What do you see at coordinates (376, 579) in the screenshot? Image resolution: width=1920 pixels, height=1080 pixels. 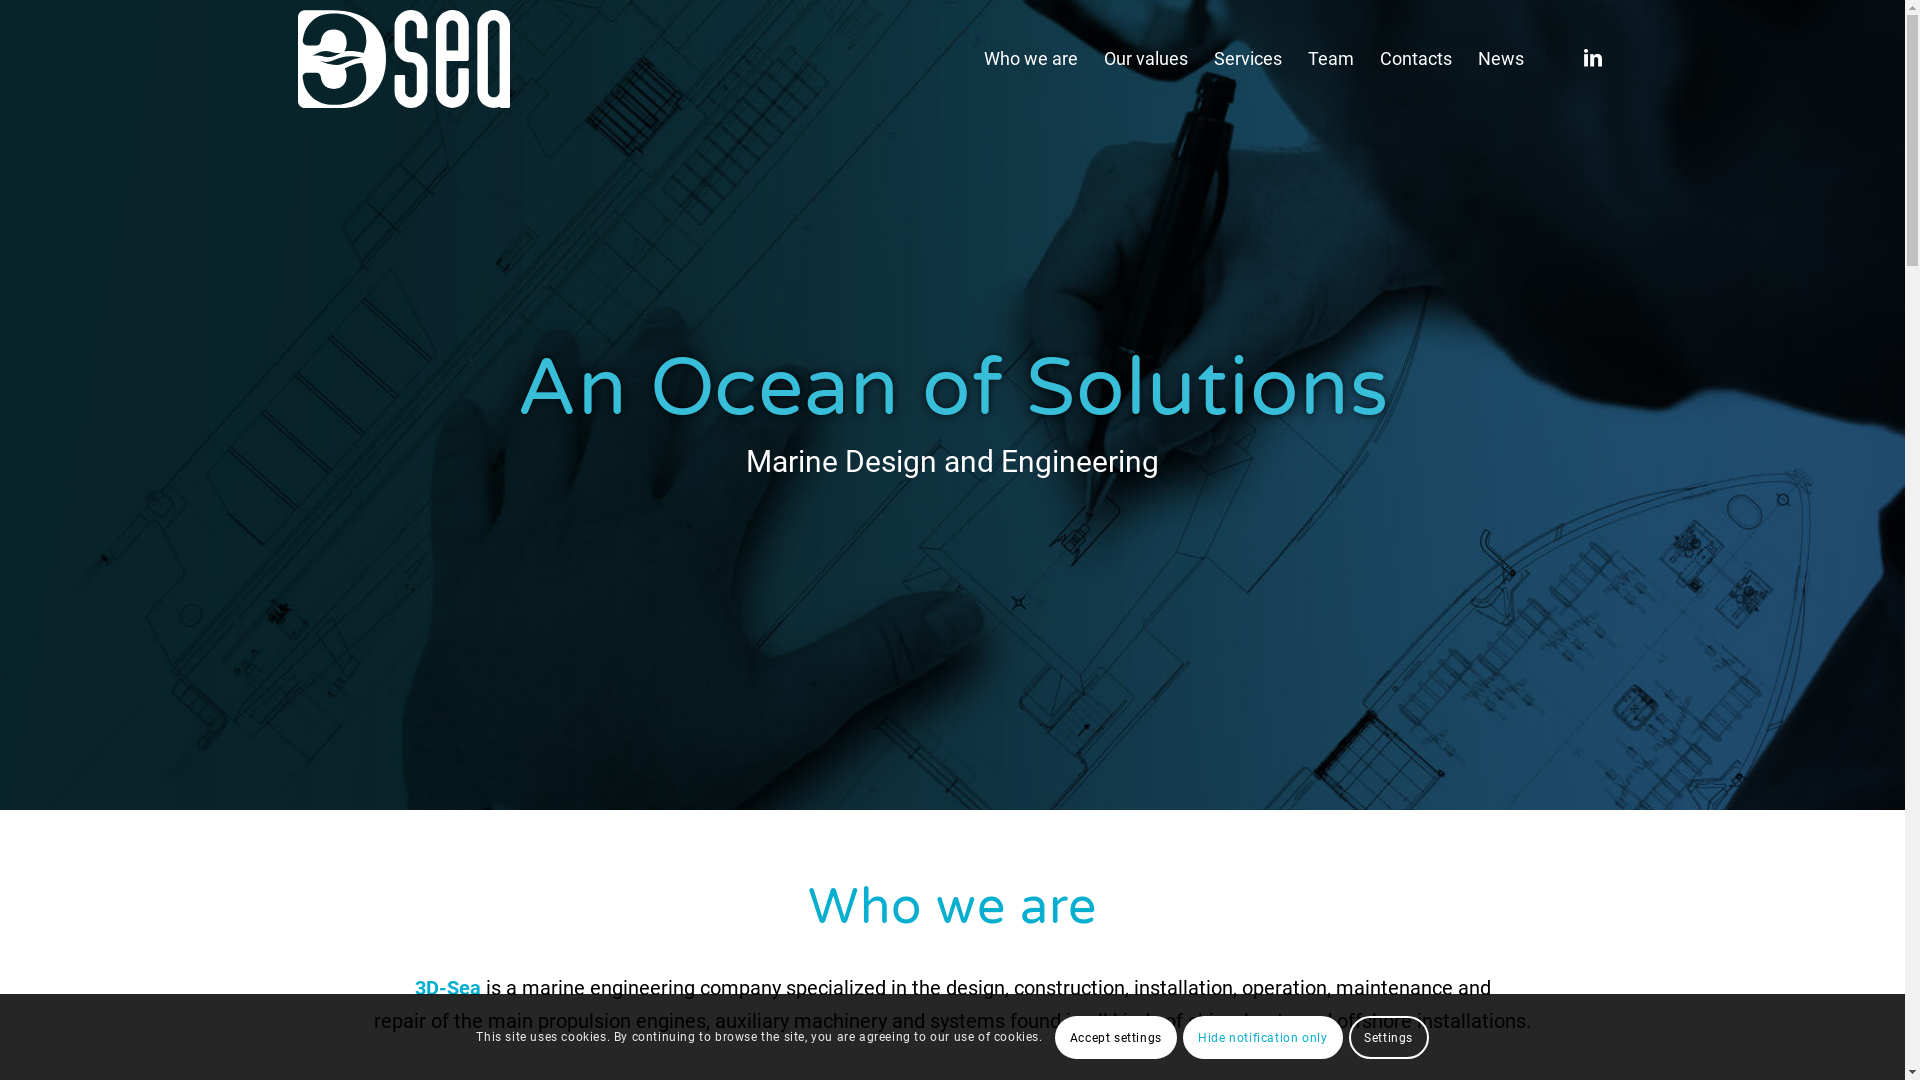 I see `info@3d-sea.com` at bounding box center [376, 579].